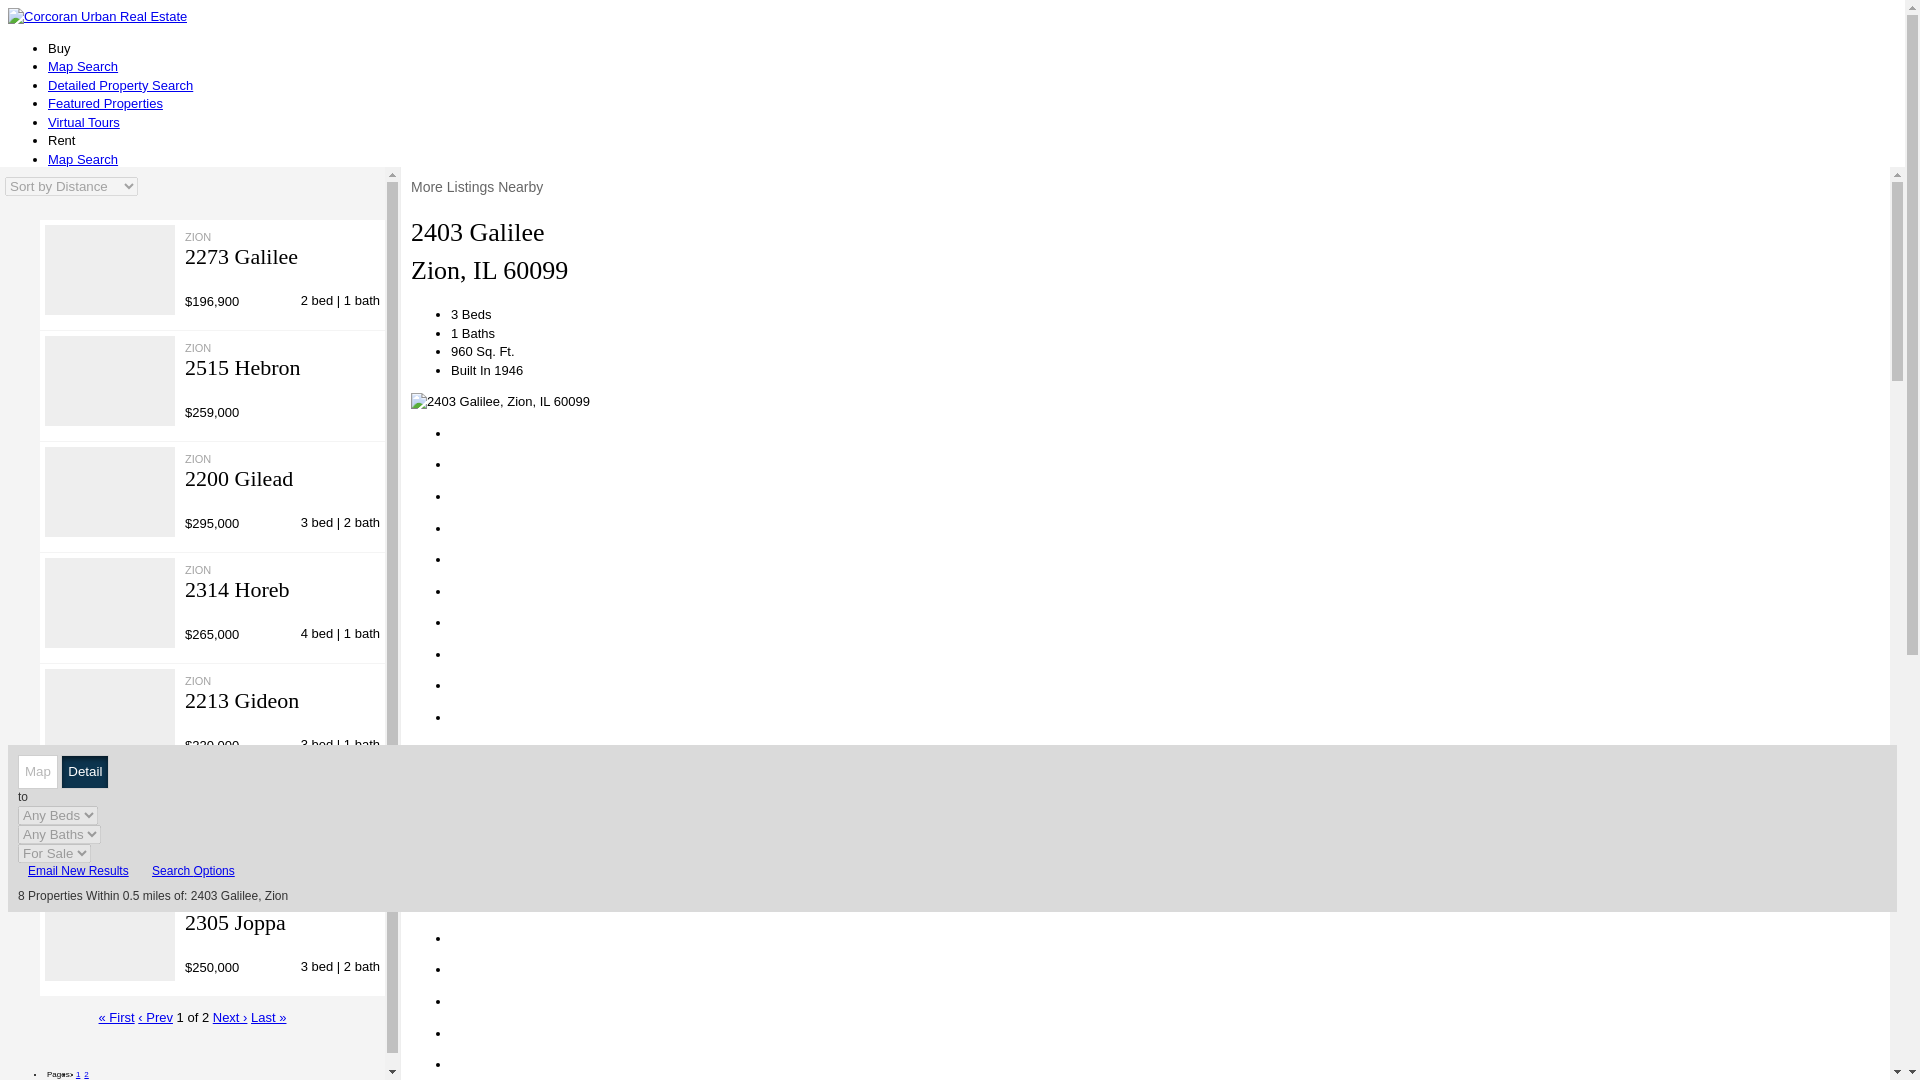  I want to click on Featured Rentals, so click(138, 590).